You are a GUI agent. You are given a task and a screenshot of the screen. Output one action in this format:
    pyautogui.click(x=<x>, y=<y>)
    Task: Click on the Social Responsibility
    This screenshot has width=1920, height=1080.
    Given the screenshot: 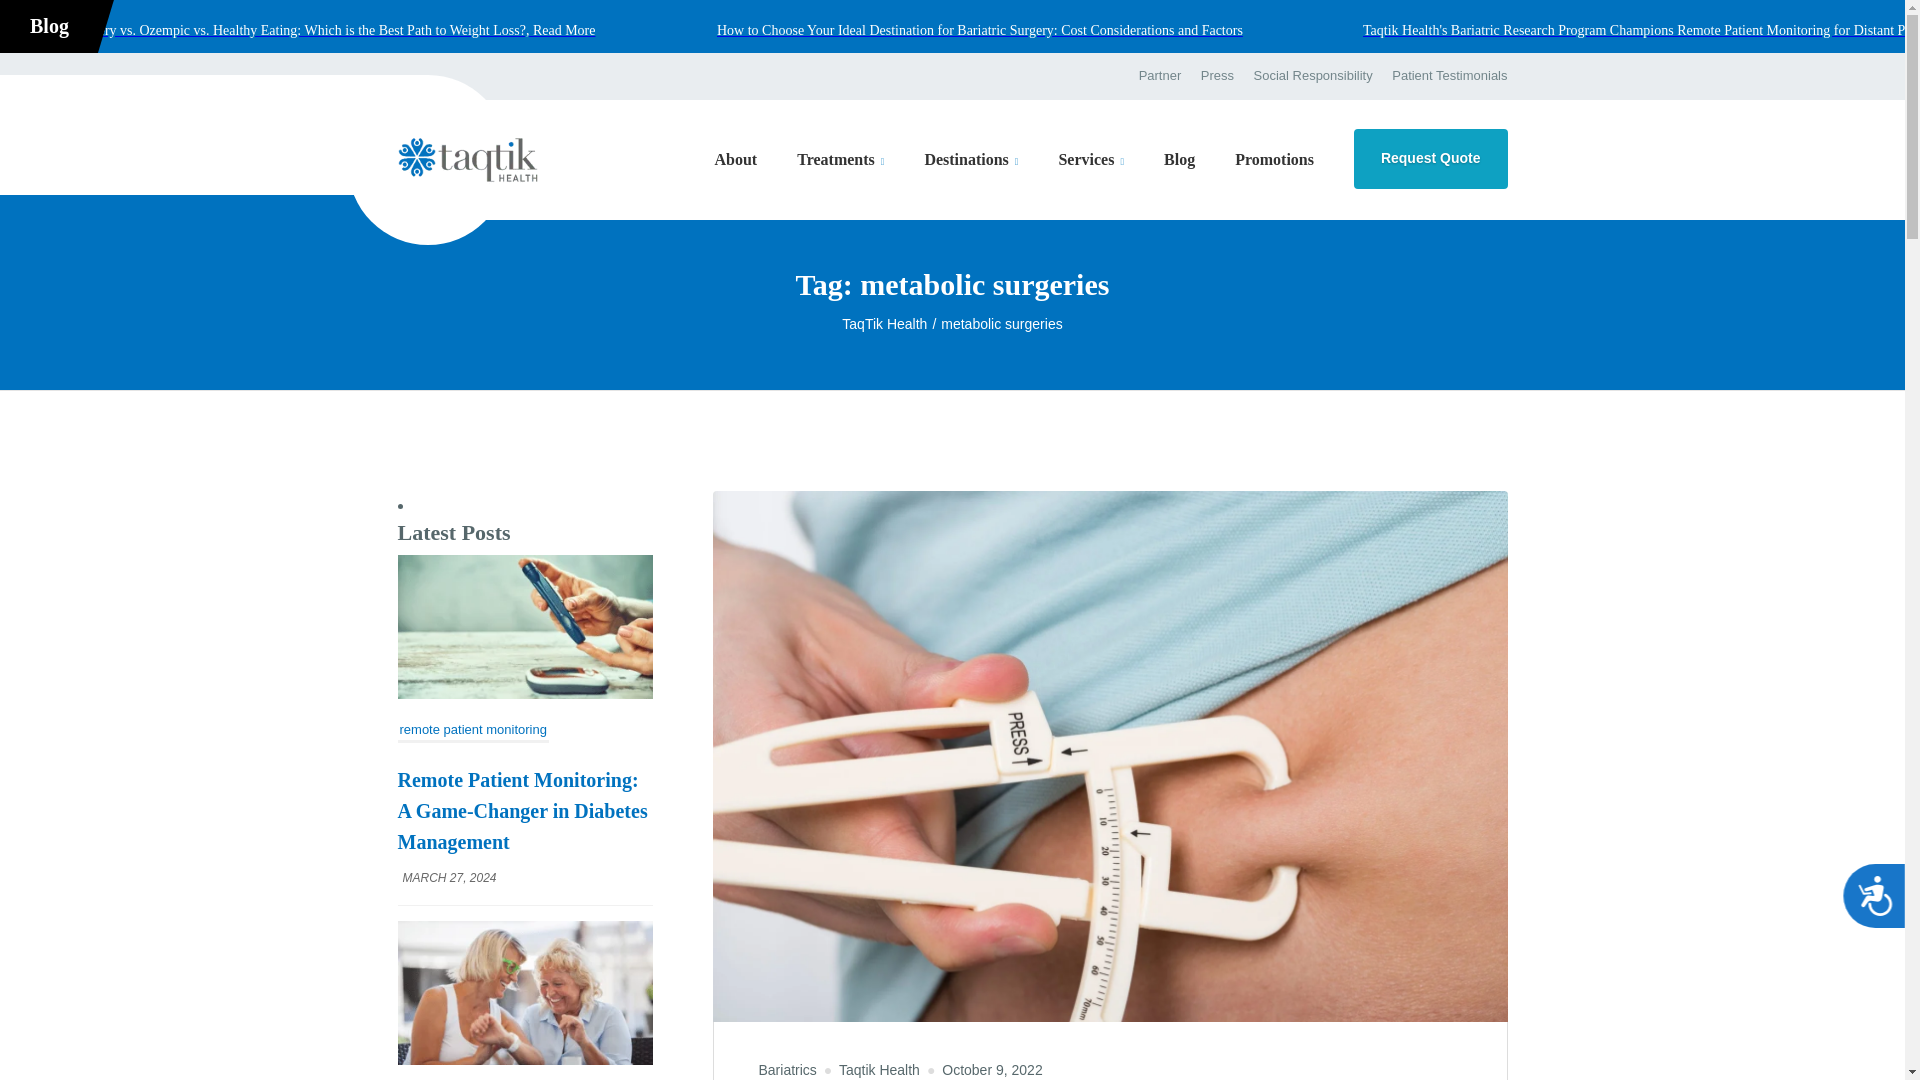 What is the action you would take?
    pyautogui.click(x=1313, y=76)
    